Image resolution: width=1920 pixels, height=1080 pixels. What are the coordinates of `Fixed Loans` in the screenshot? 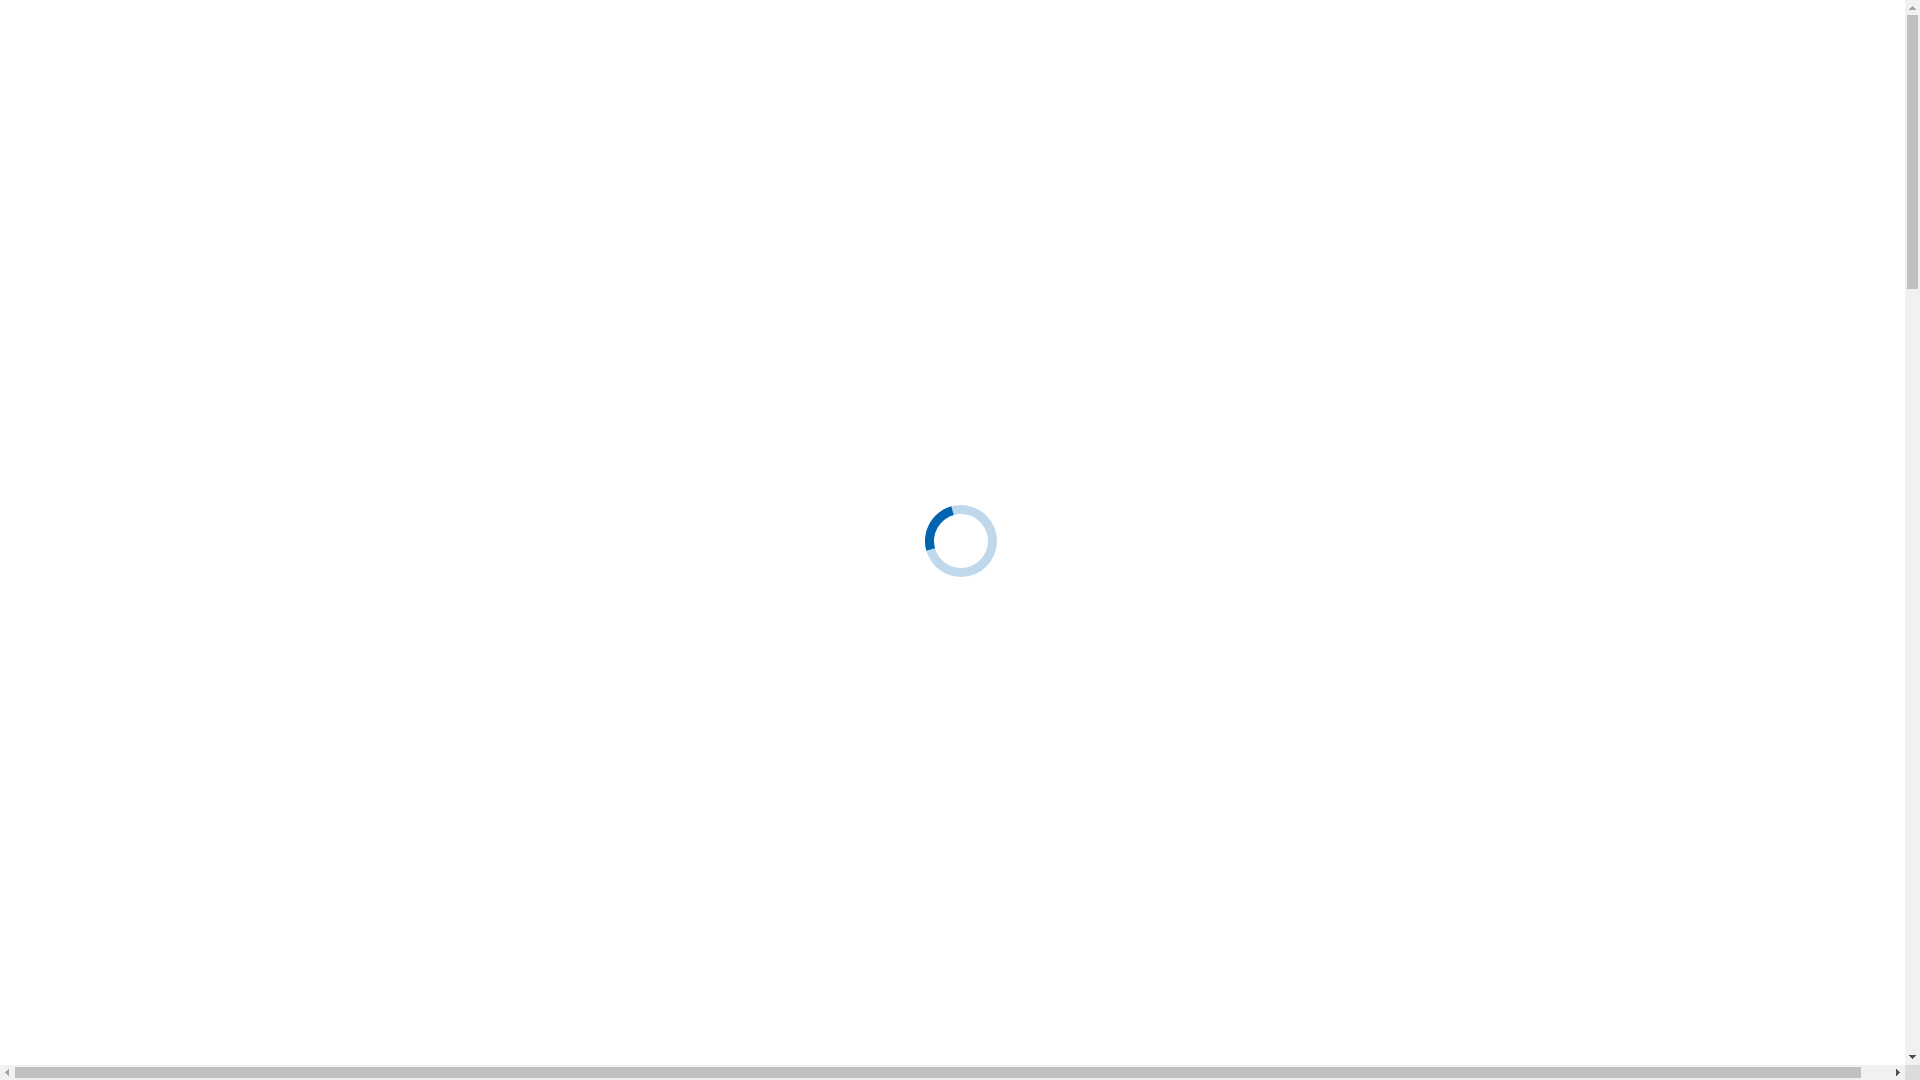 It's located at (208, 212).